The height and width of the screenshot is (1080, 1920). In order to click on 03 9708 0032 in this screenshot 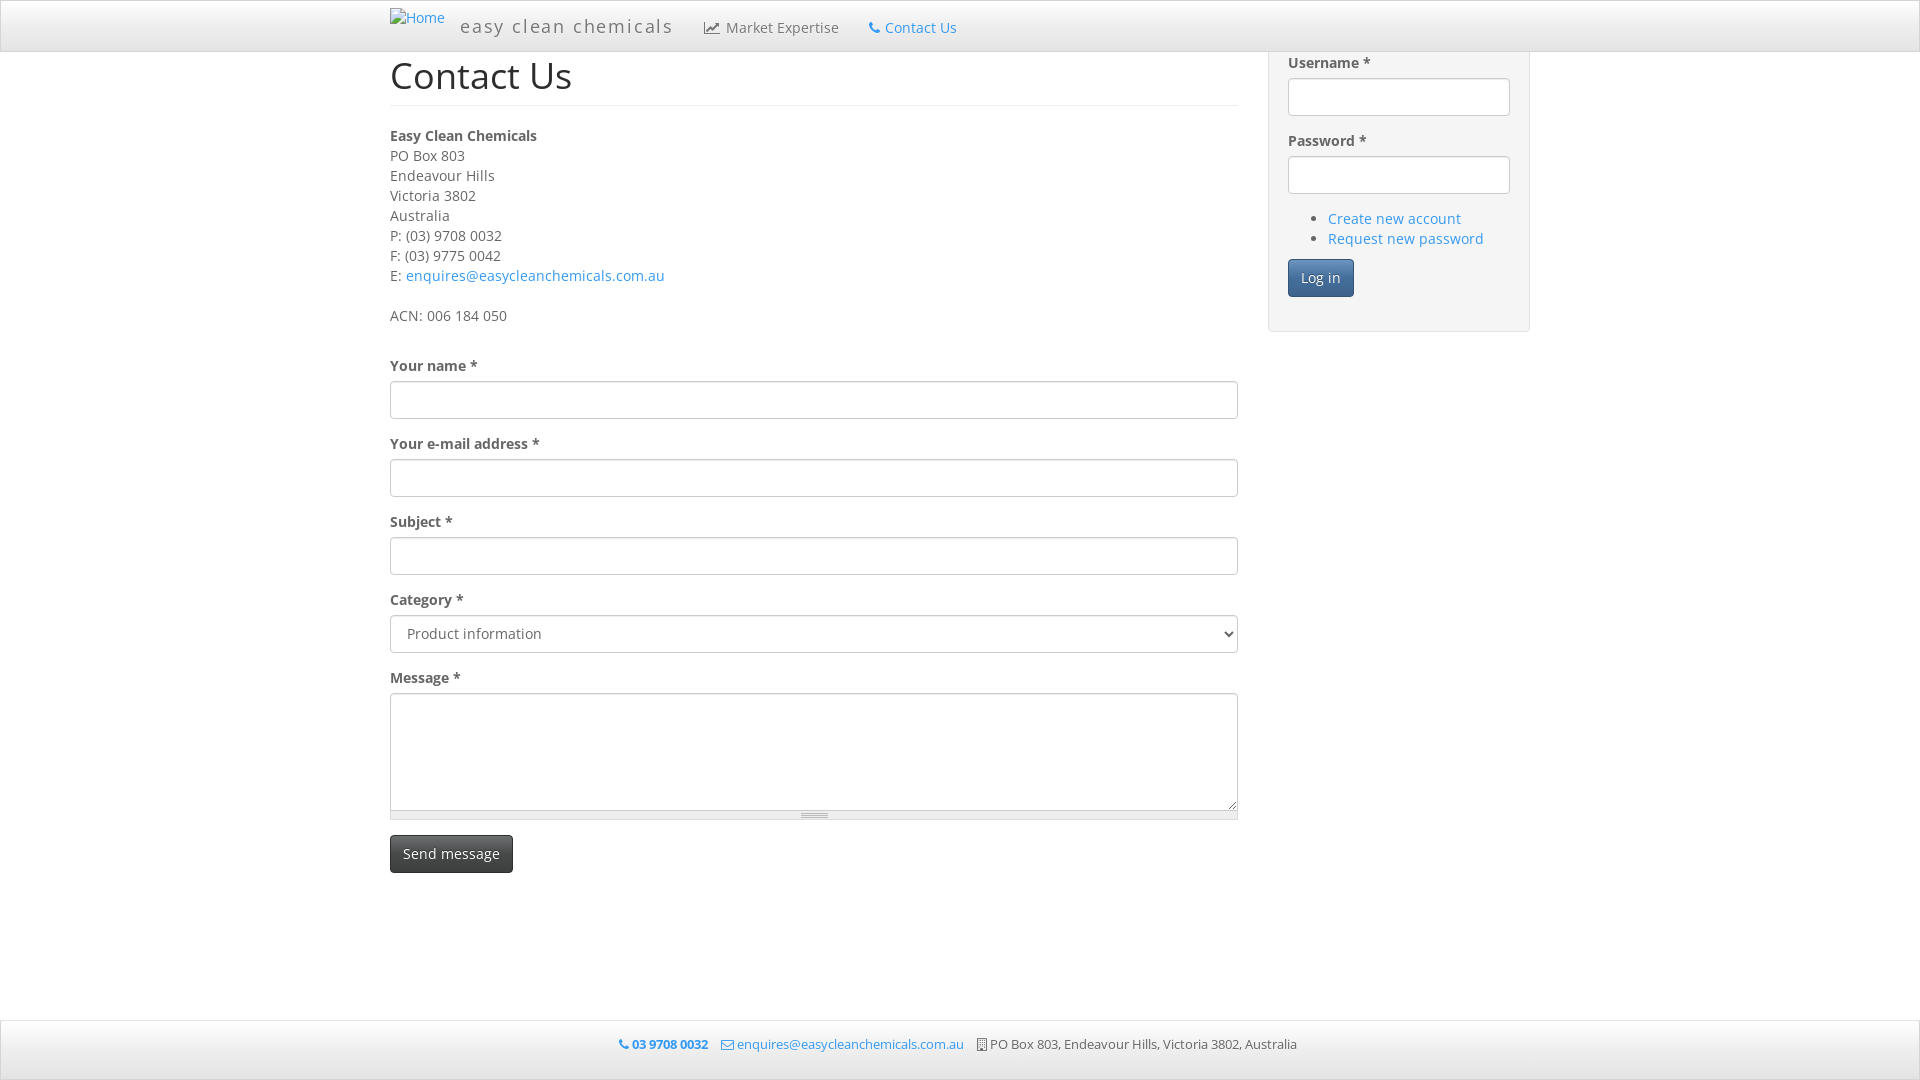, I will do `click(662, 1044)`.